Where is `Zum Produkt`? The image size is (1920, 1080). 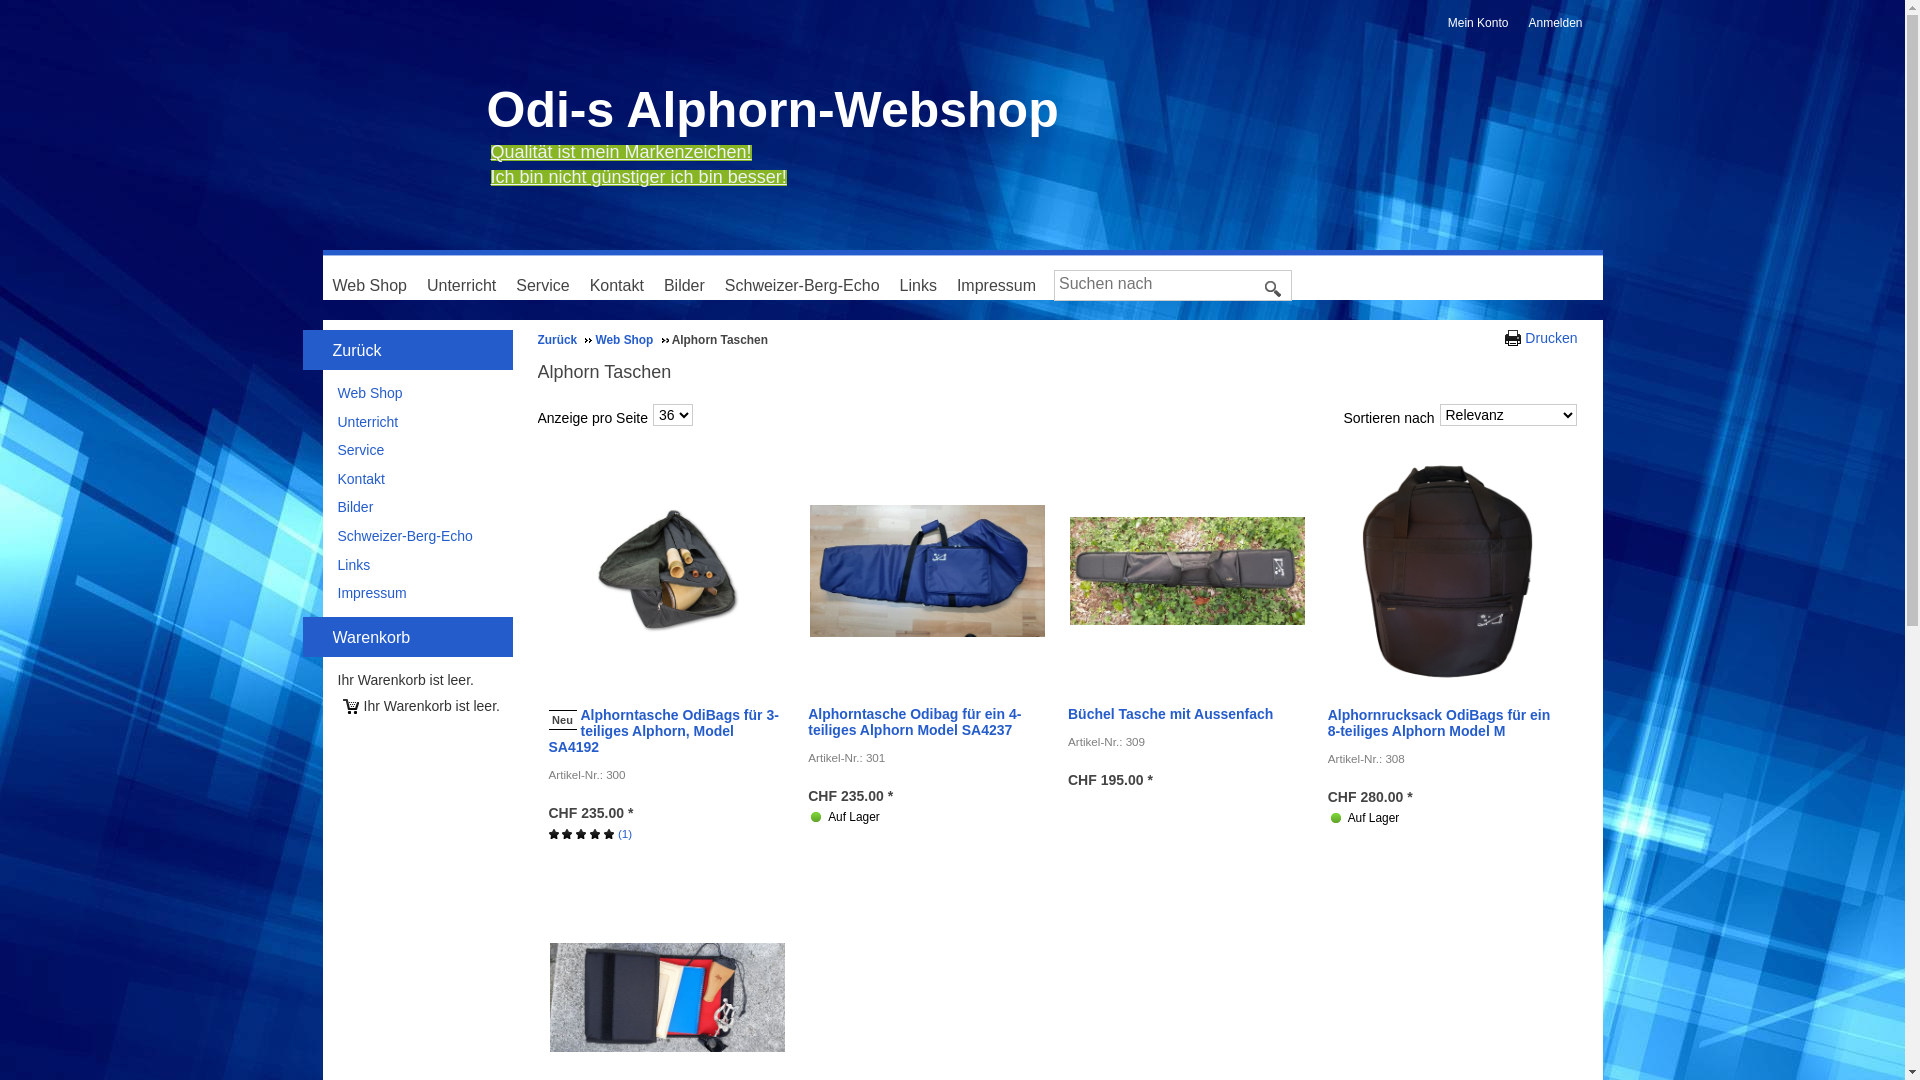 Zum Produkt is located at coordinates (668, 998).